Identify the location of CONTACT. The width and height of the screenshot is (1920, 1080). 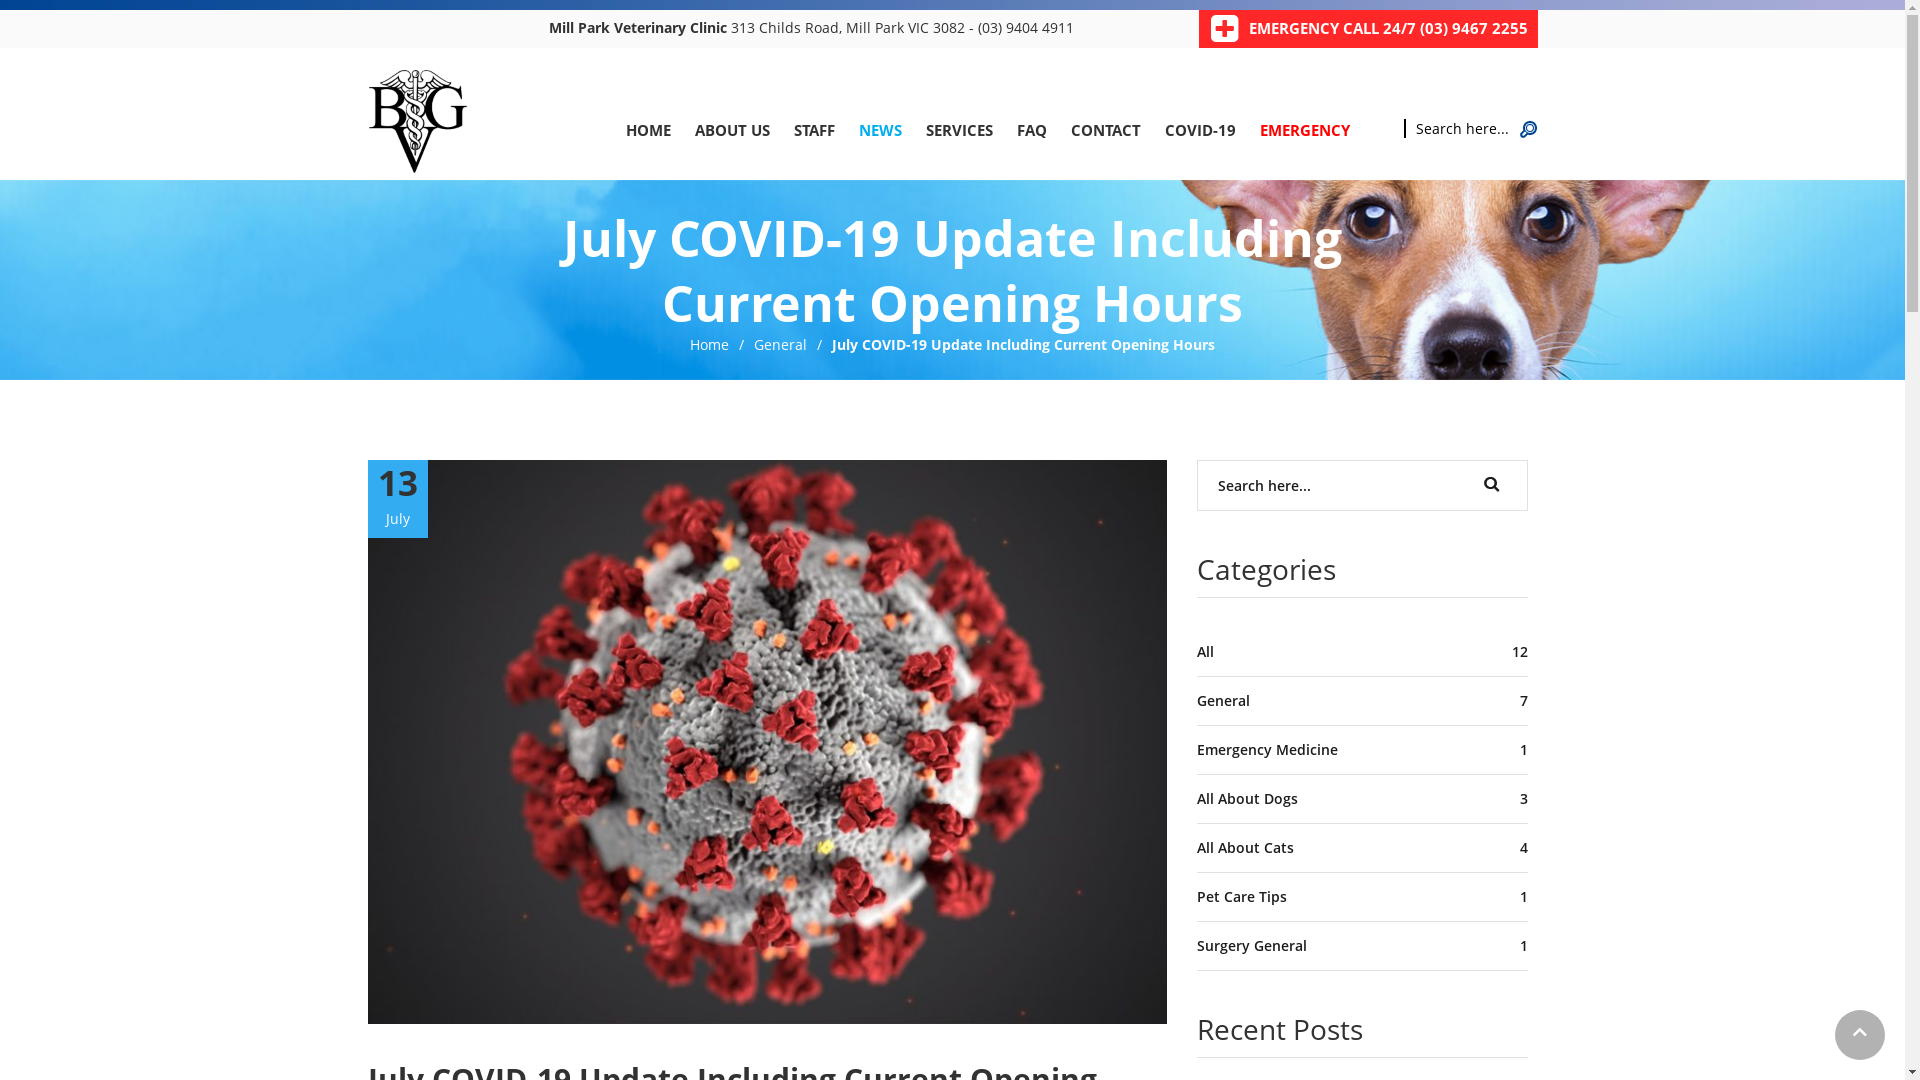
(1105, 130).